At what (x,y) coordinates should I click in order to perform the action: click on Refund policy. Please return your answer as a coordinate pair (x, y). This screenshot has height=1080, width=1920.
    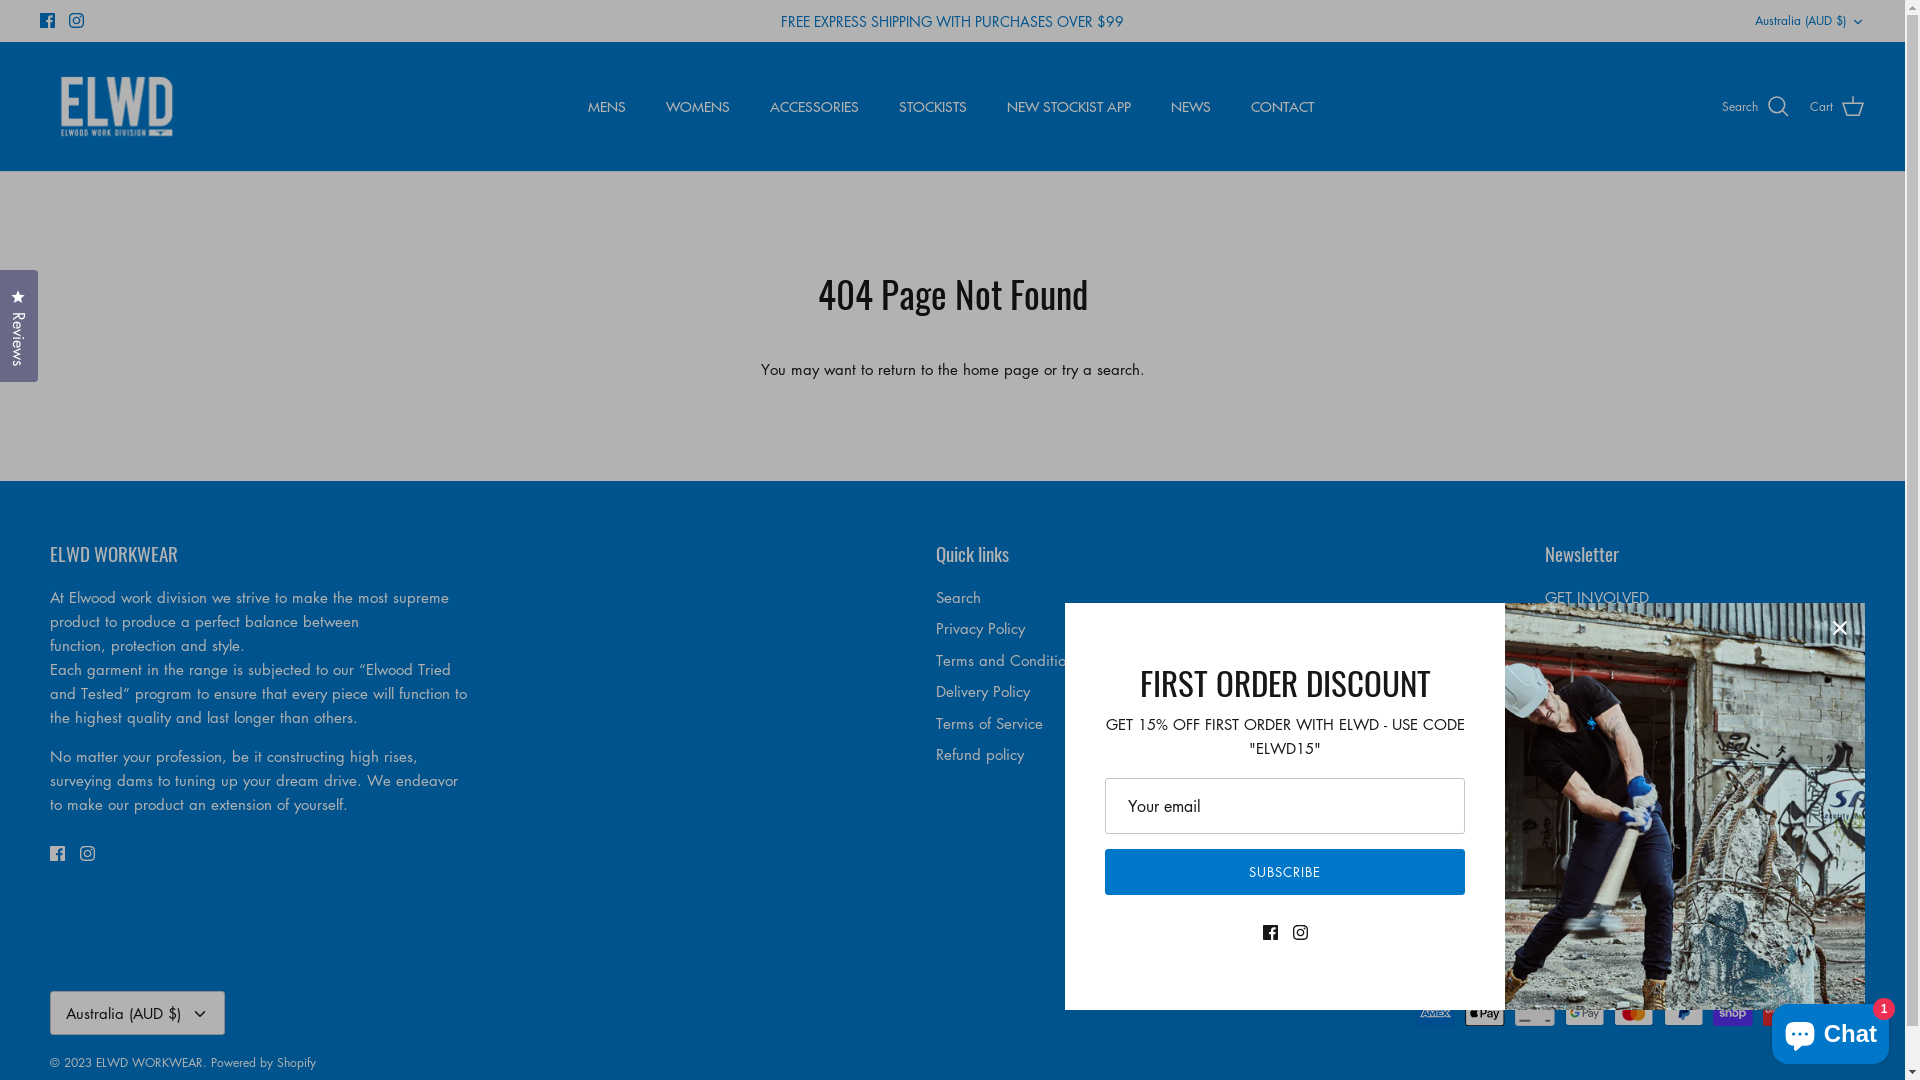
    Looking at the image, I should click on (980, 754).